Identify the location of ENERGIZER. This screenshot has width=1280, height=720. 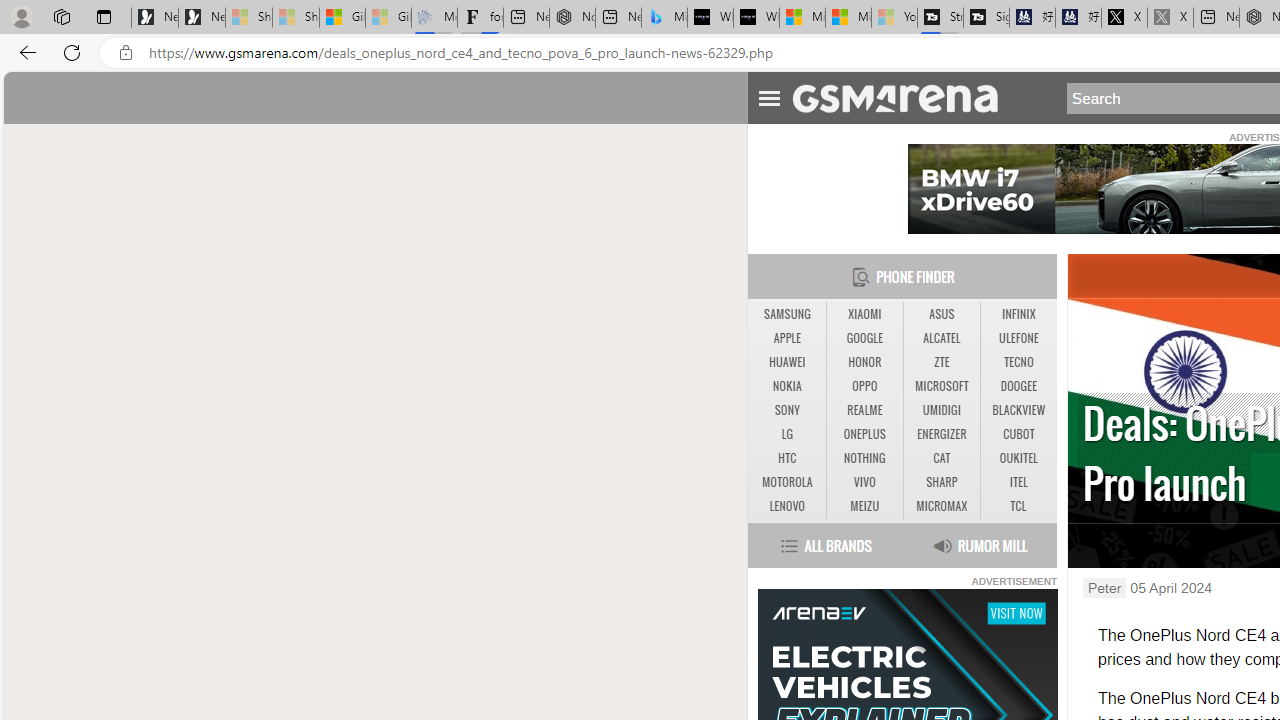
(942, 434).